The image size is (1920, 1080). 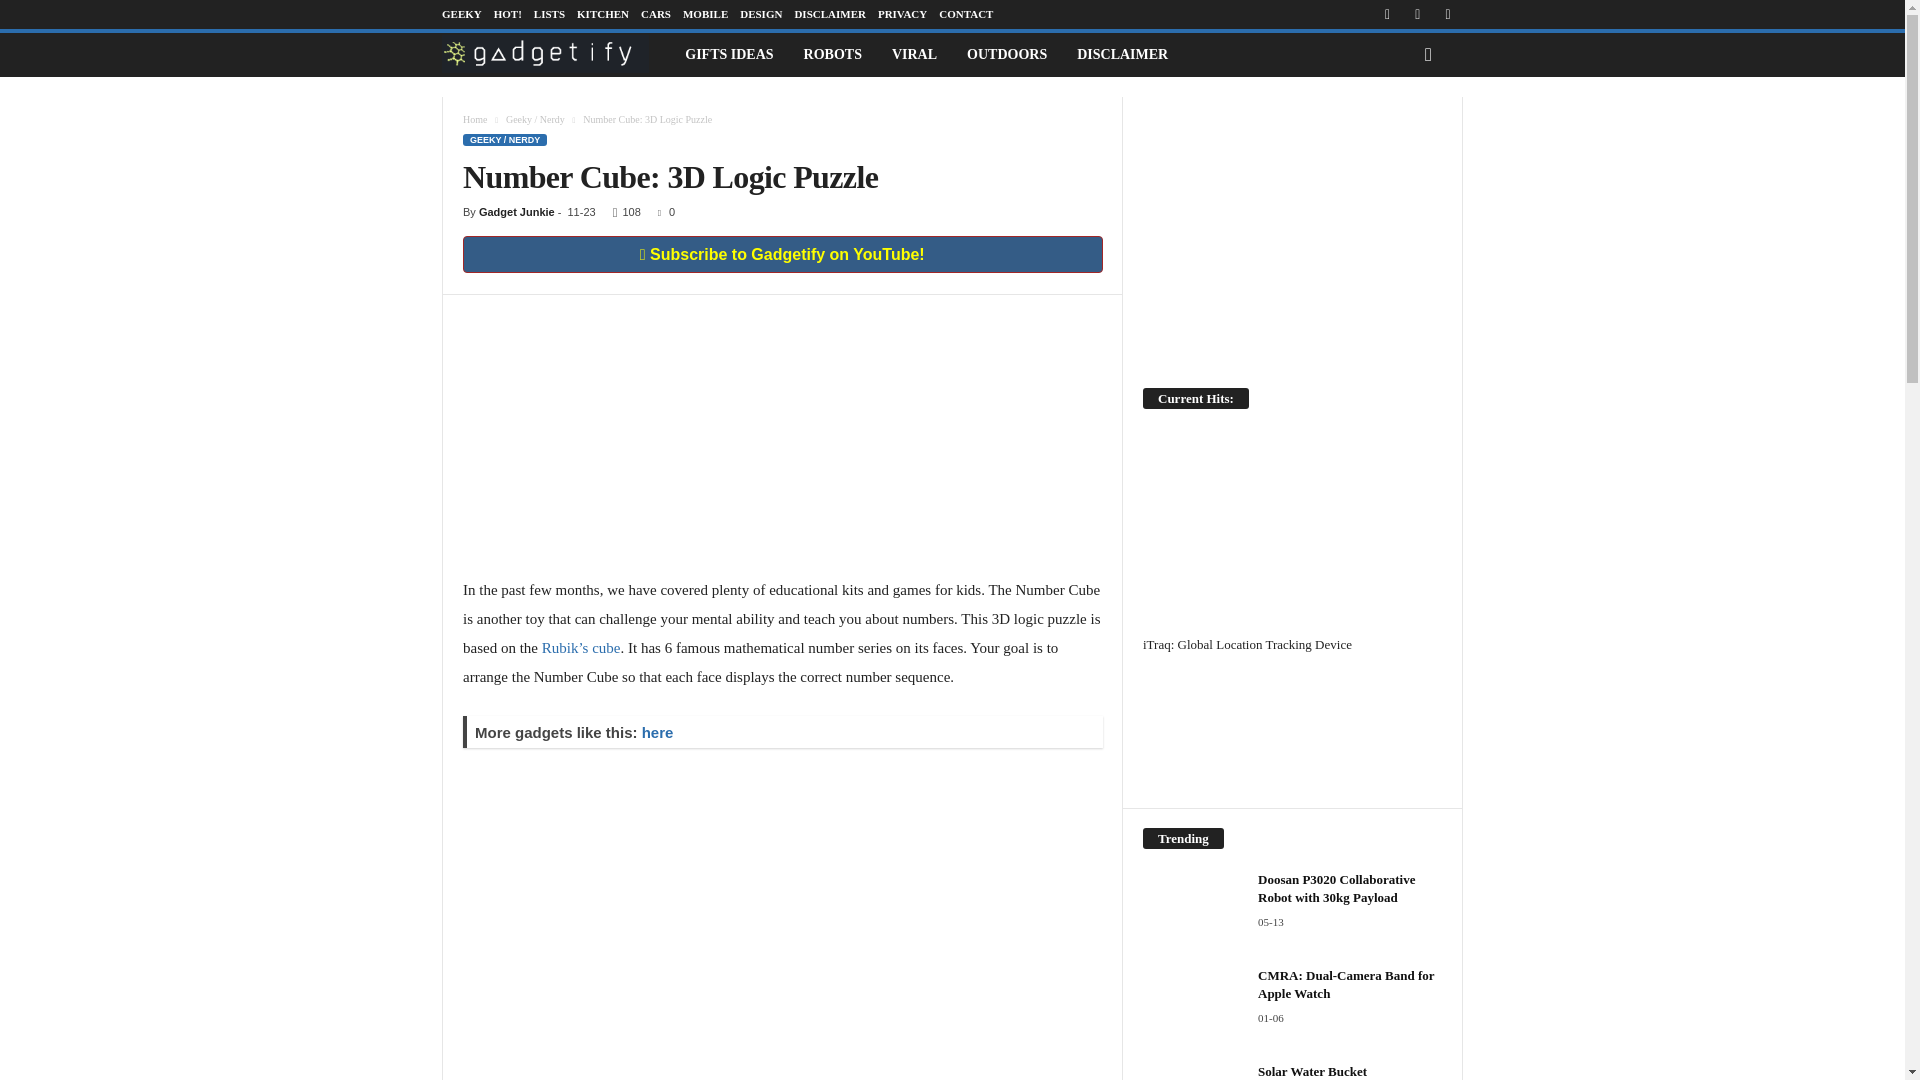 I want to click on GEEKY, so click(x=461, y=14).